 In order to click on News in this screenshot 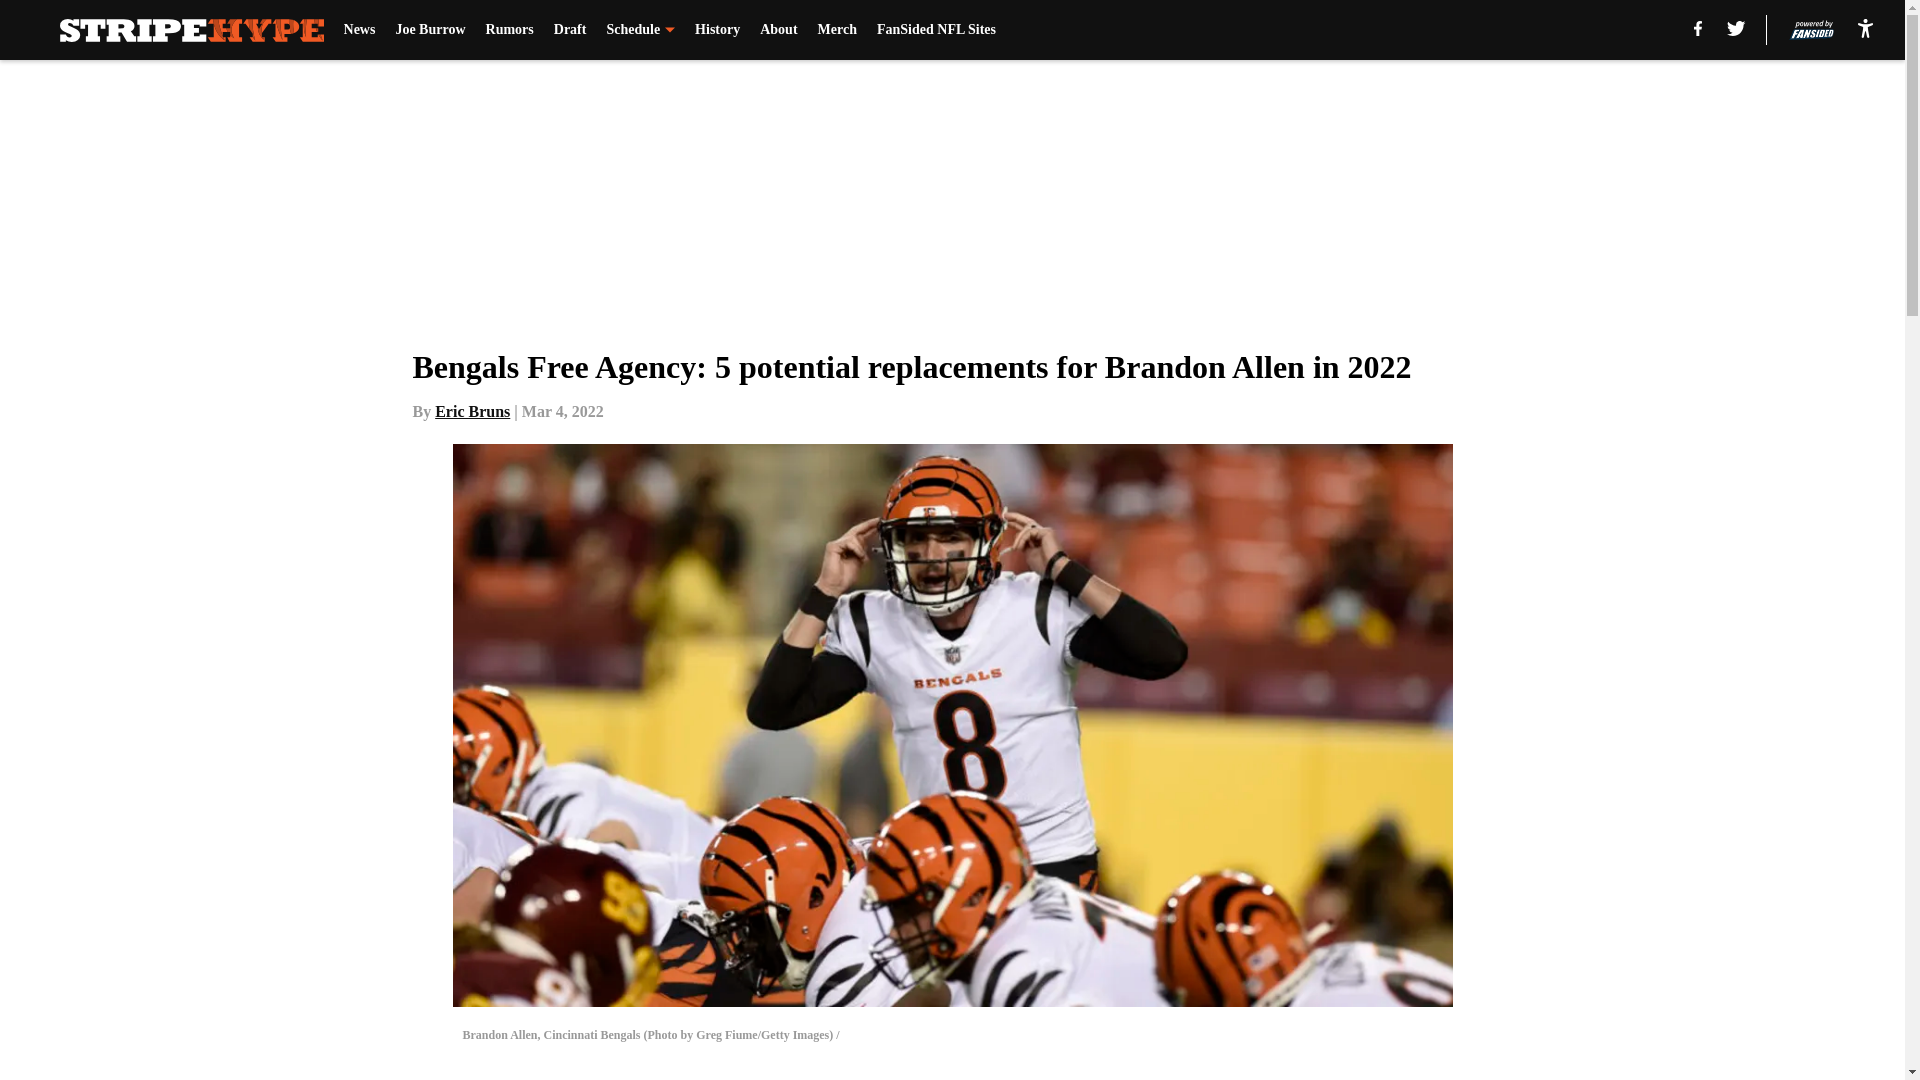, I will do `click(360, 30)`.